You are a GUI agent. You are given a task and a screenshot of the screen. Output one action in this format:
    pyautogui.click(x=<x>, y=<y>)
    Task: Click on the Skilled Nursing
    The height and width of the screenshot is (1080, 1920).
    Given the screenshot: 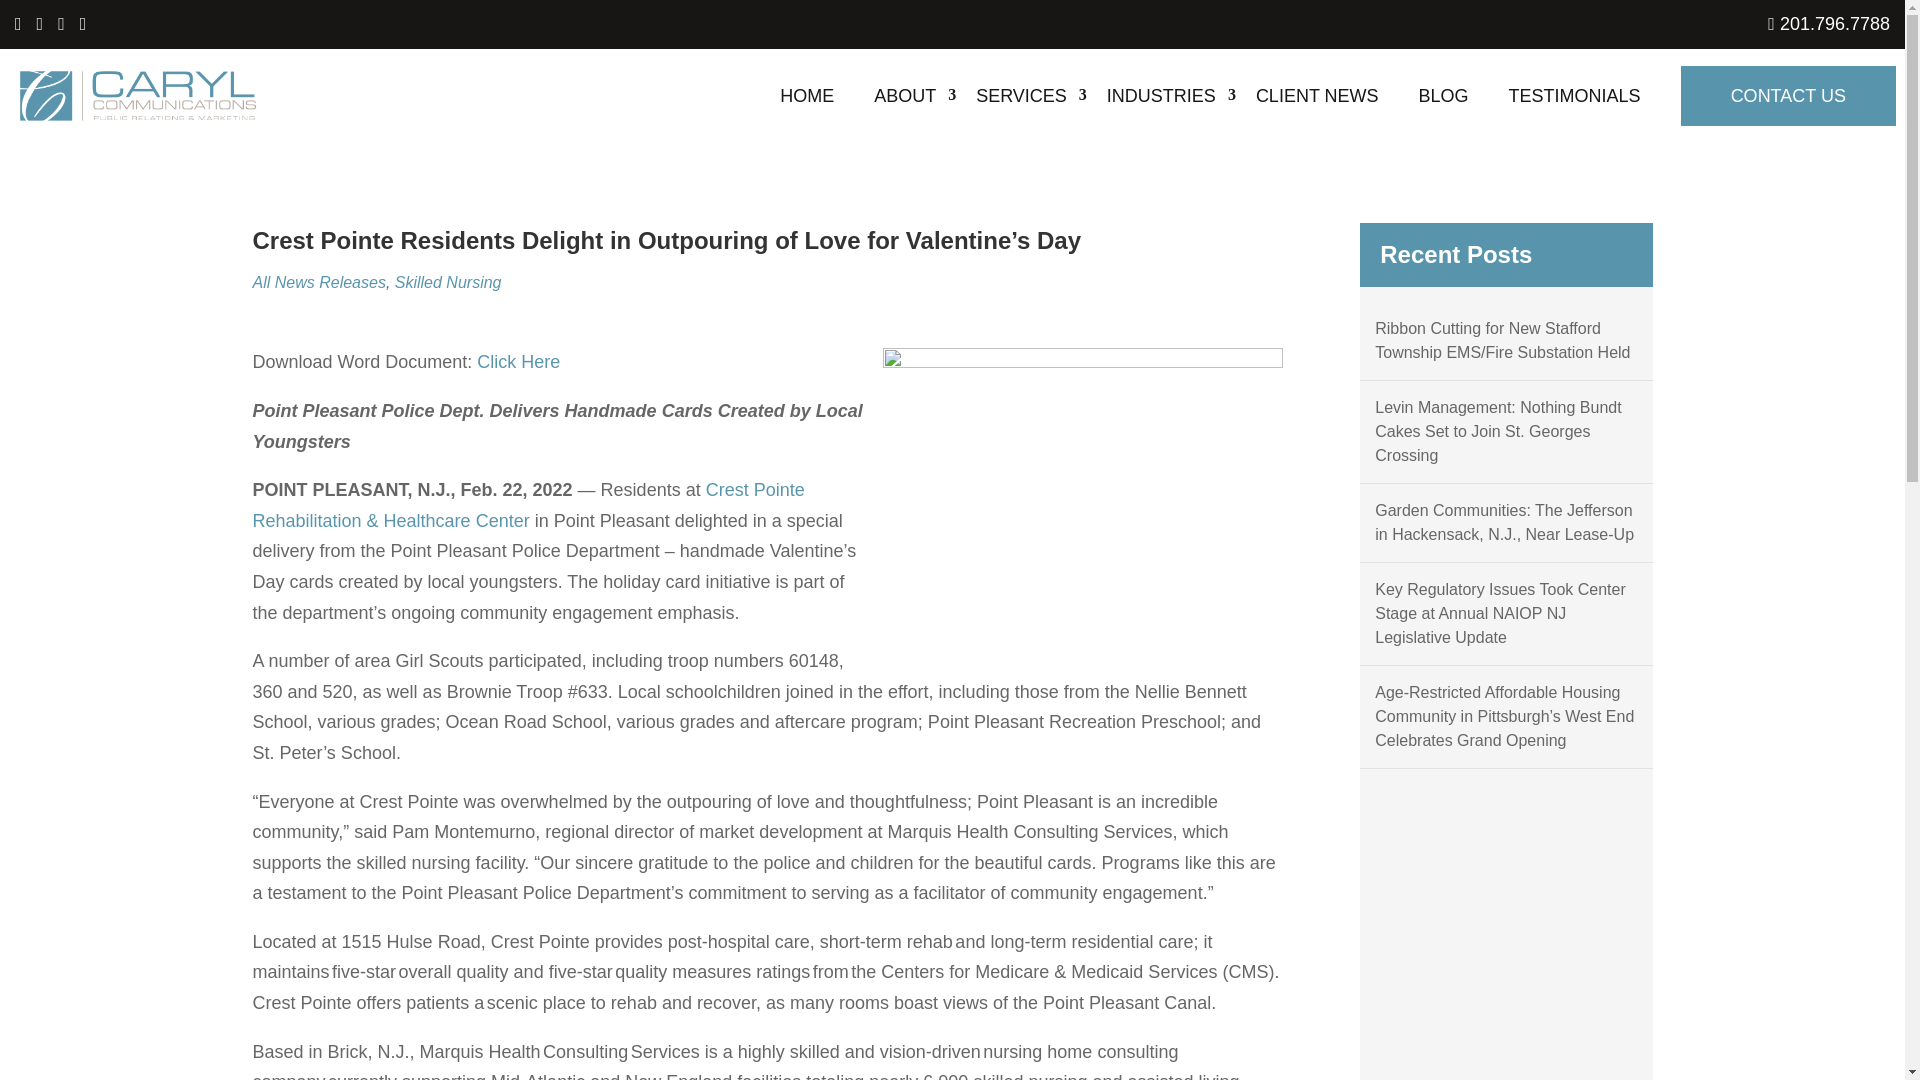 What is the action you would take?
    pyautogui.click(x=448, y=282)
    